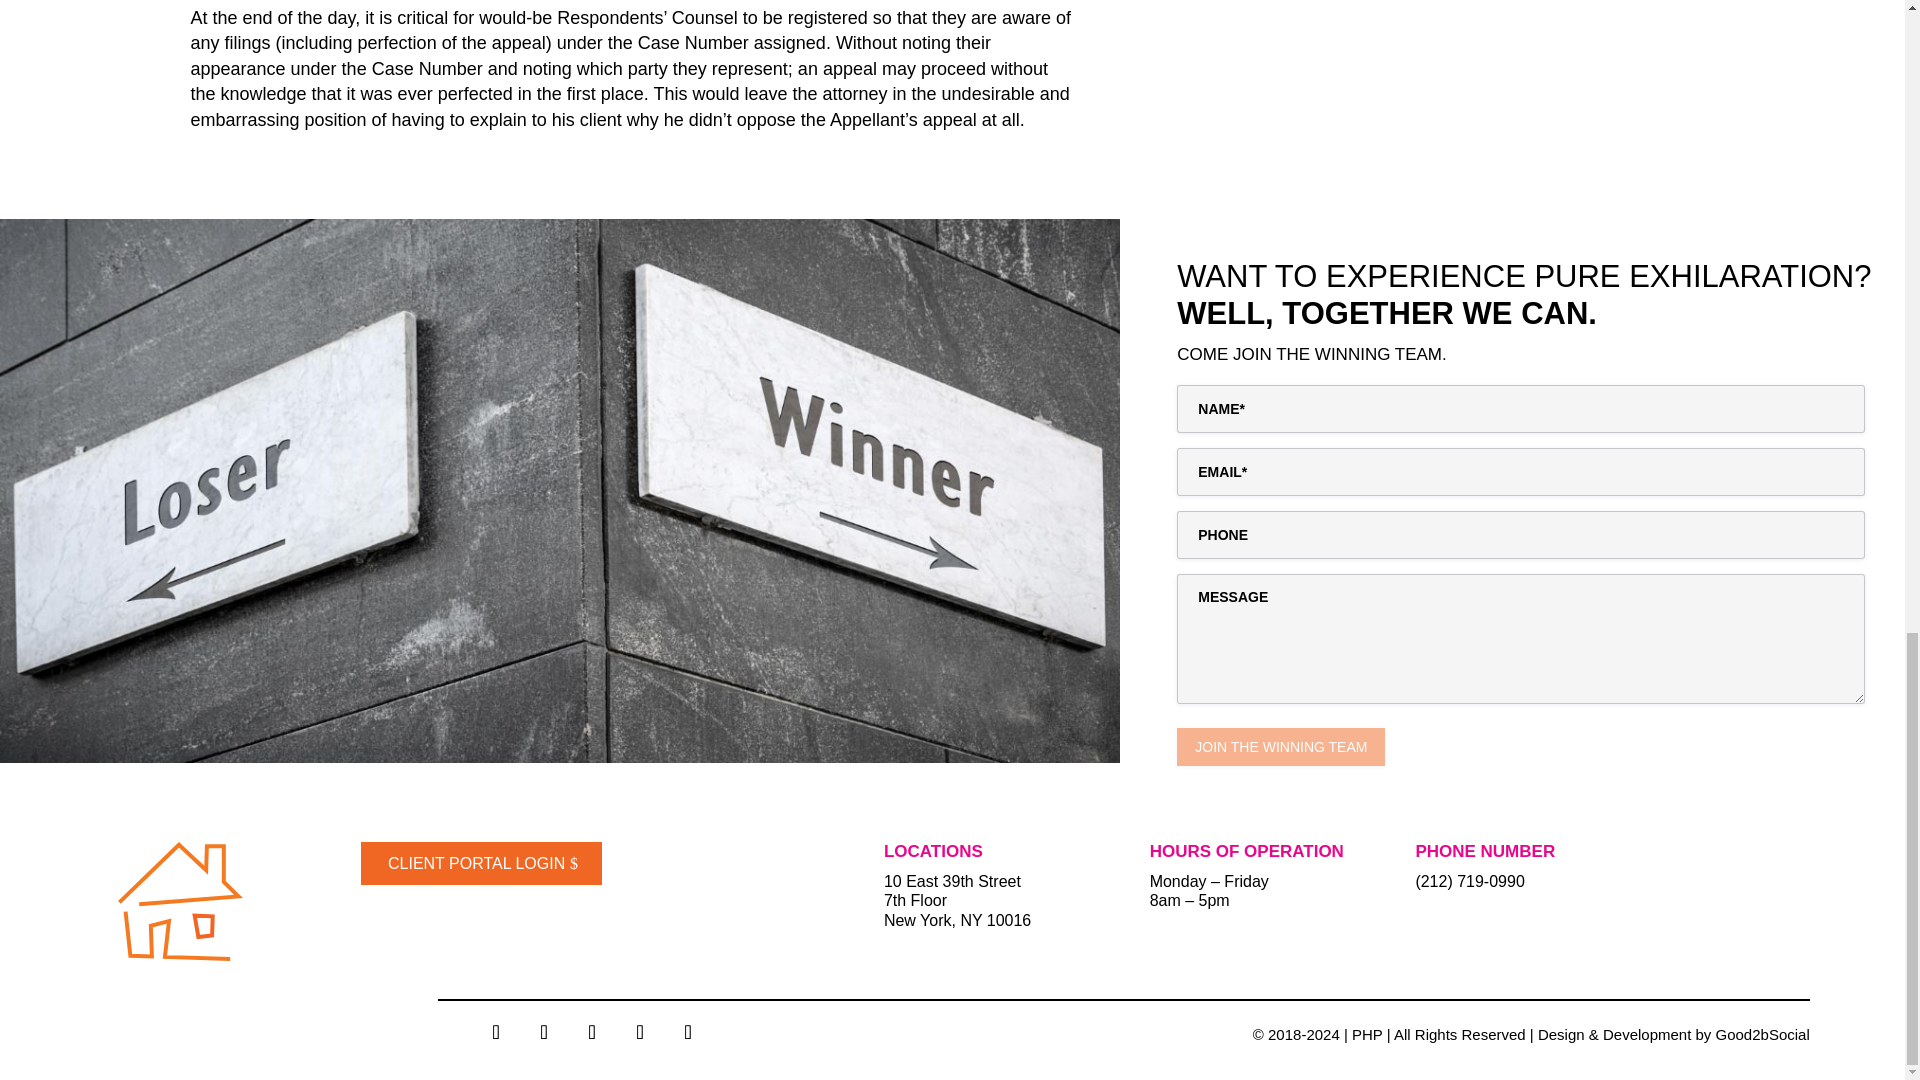 The width and height of the screenshot is (1920, 1080). I want to click on JOIN THE WINNING TEAM, so click(1280, 746).